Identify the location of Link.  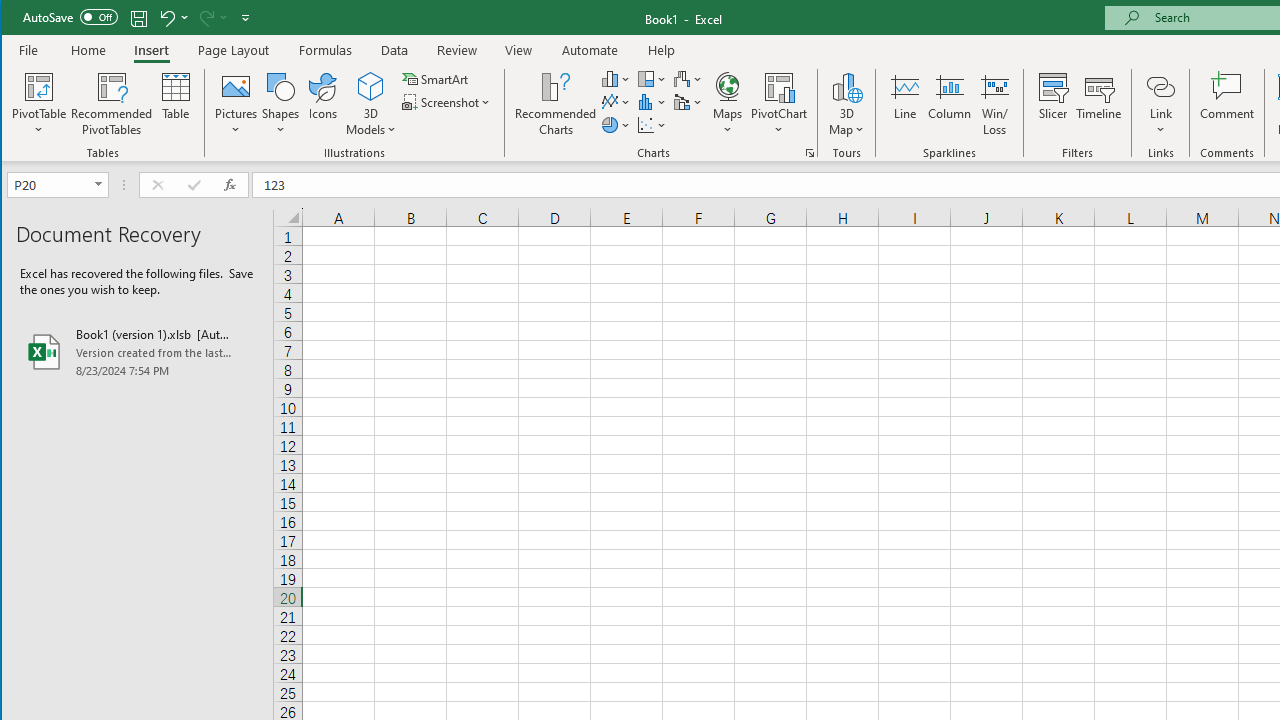
(1160, 86).